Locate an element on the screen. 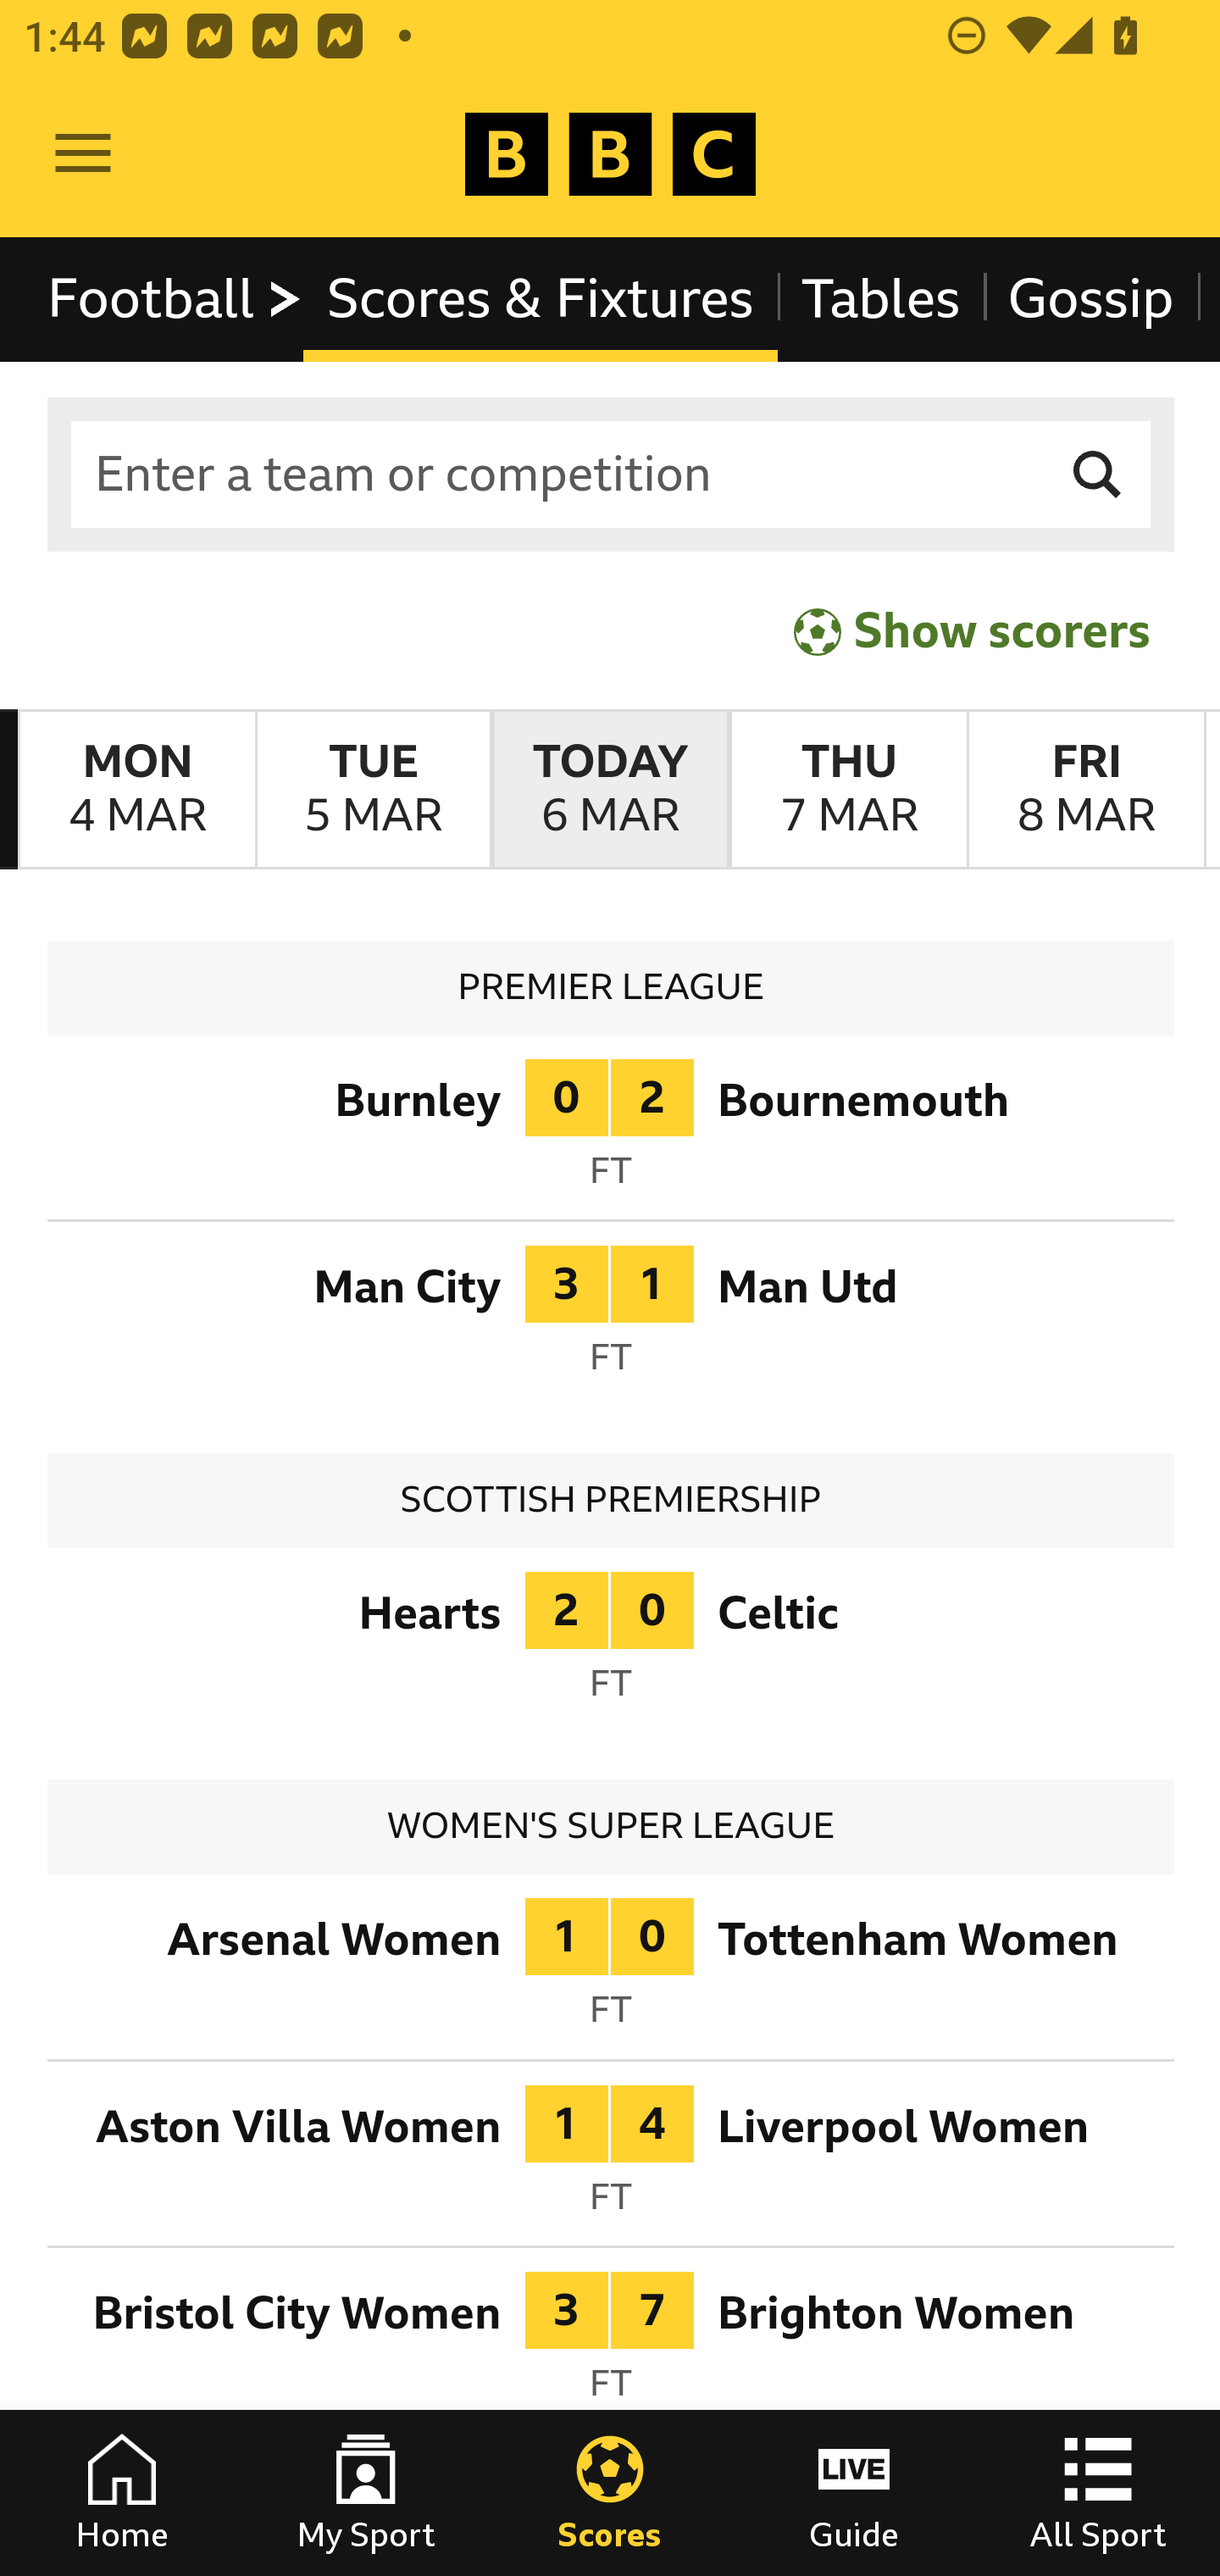 The width and height of the screenshot is (1220, 2576). Open Menu is located at coordinates (83, 154).